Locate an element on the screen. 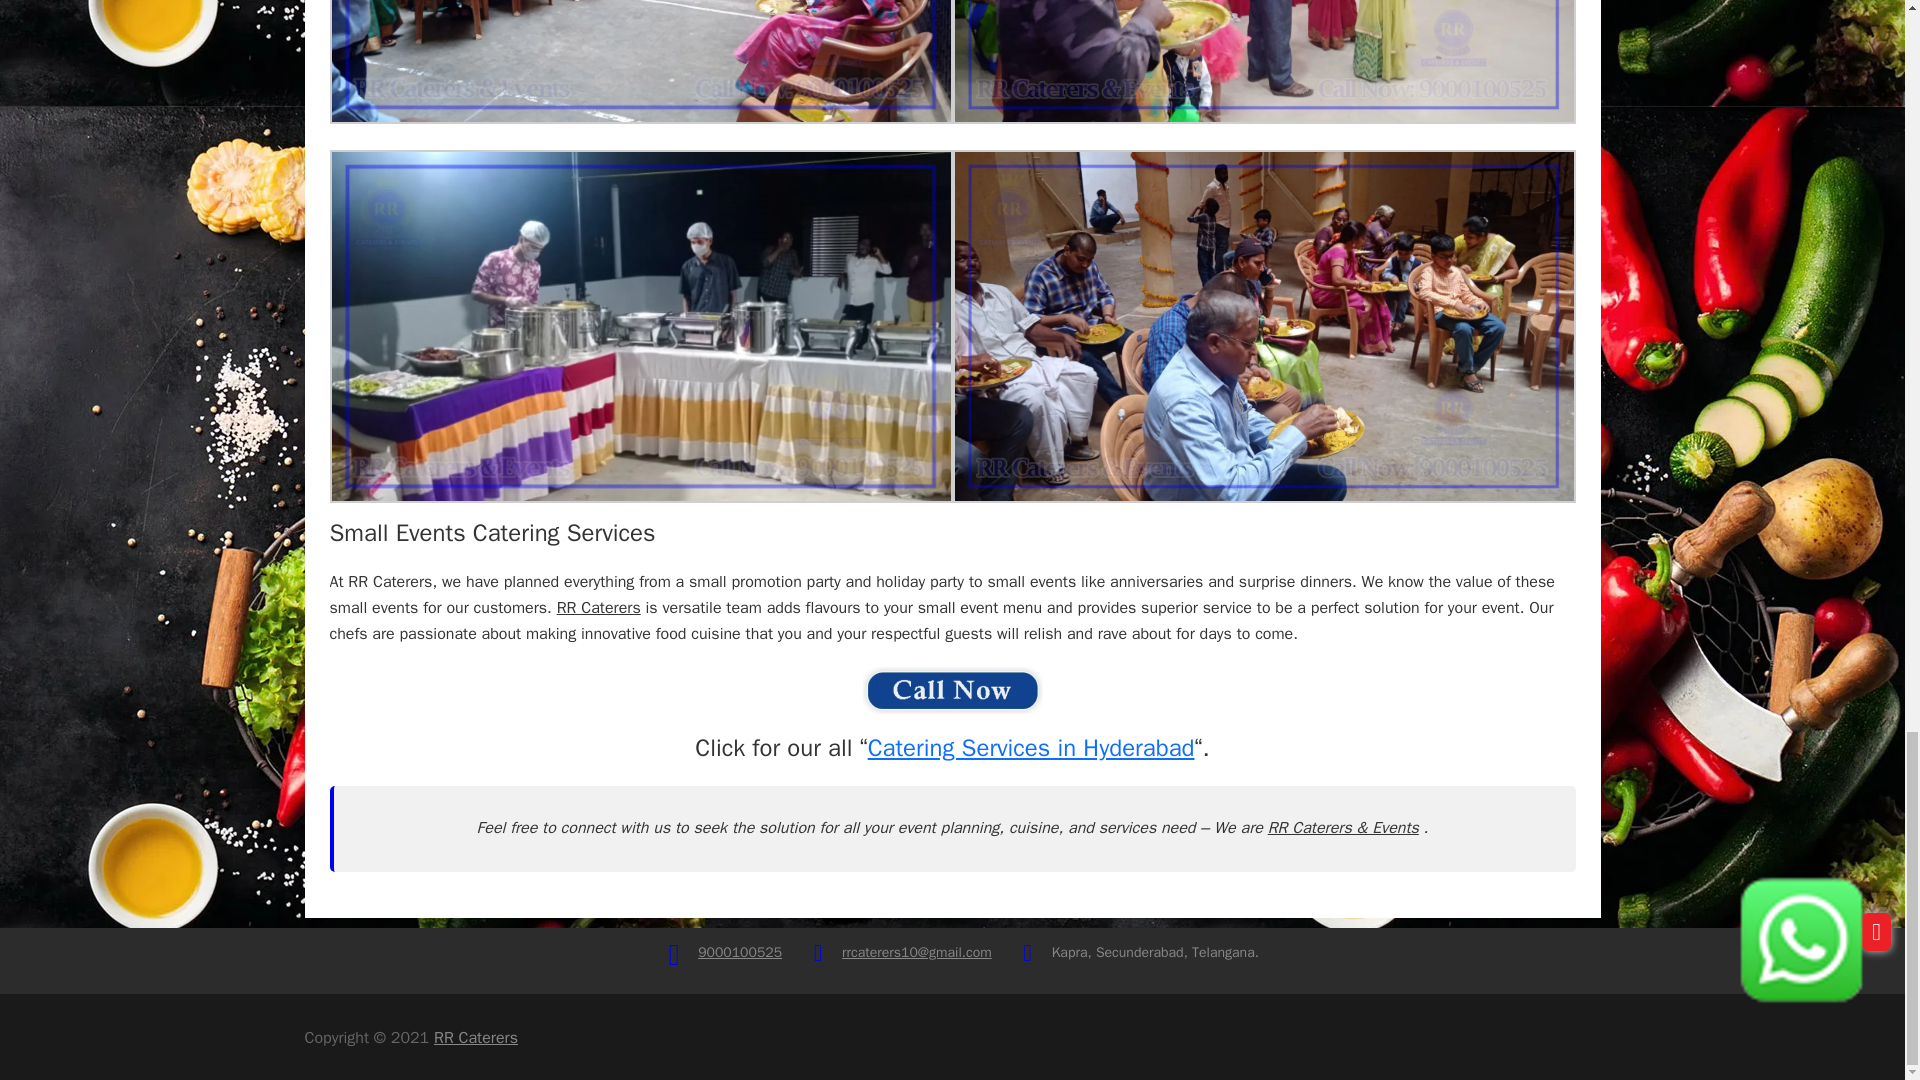 The height and width of the screenshot is (1080, 1920). RR Caterers is located at coordinates (476, 1038).